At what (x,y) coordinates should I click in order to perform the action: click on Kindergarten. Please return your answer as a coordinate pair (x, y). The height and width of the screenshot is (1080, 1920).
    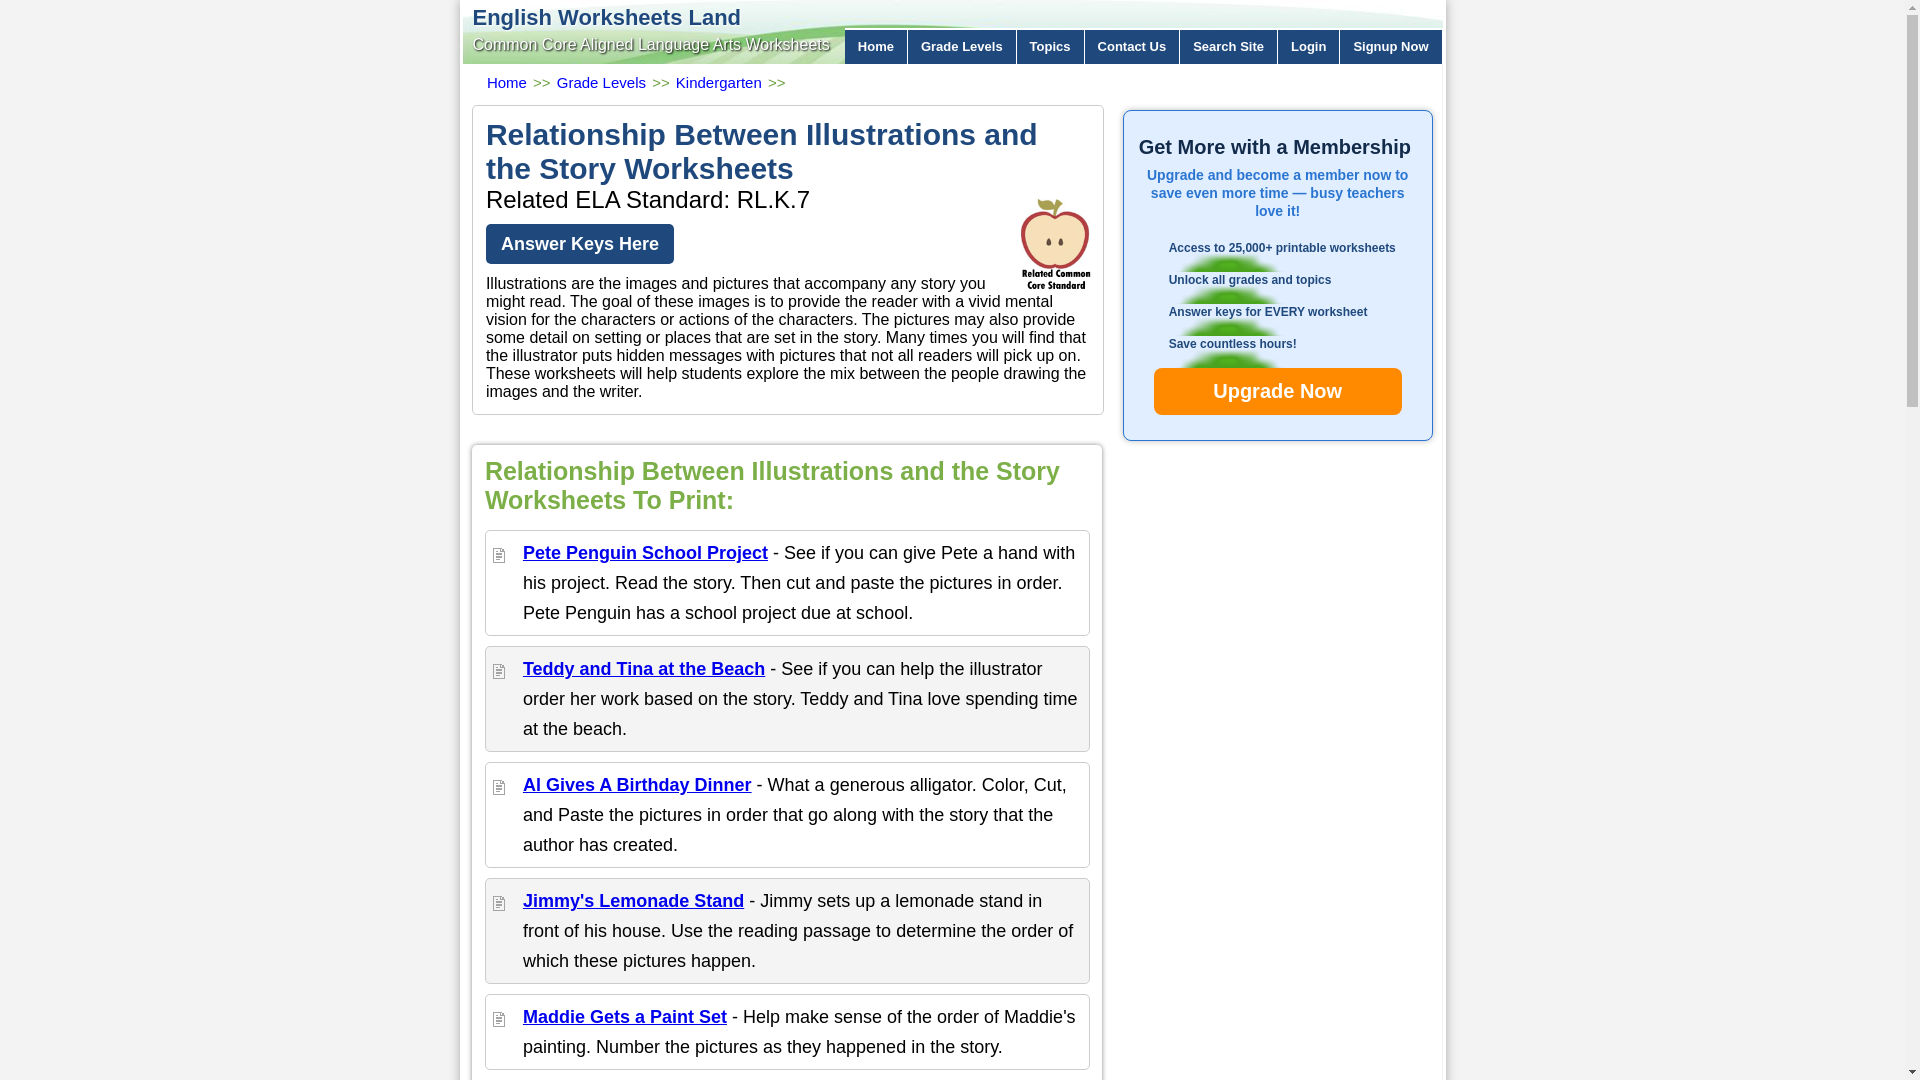
    Looking at the image, I should click on (718, 82).